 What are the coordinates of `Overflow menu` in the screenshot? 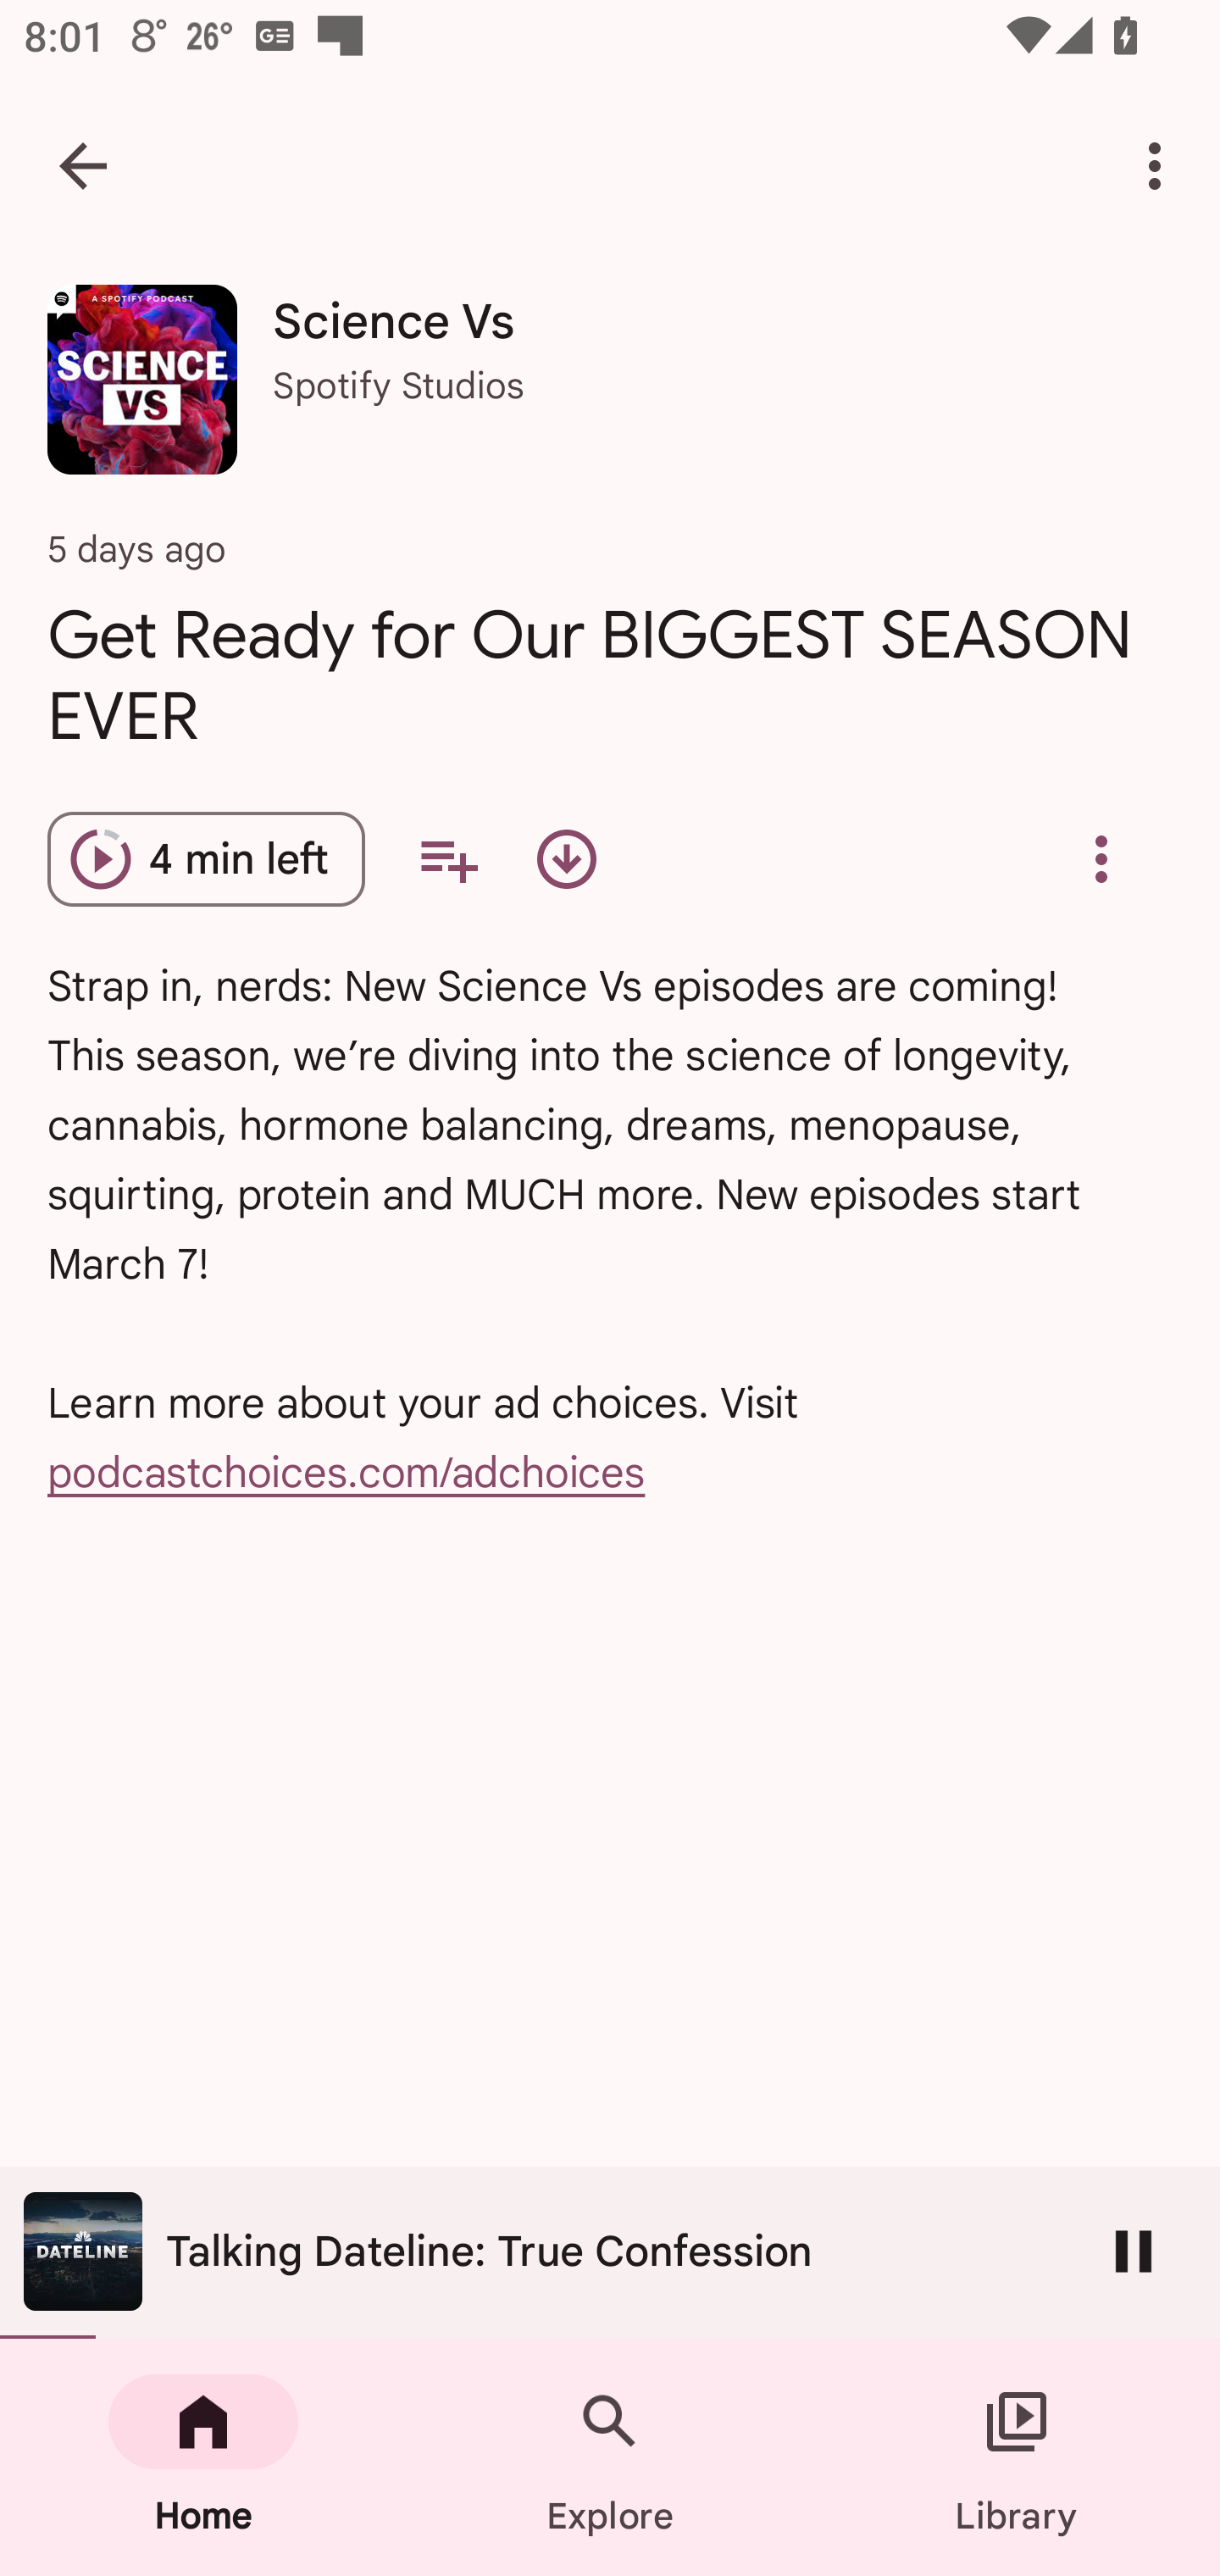 It's located at (1101, 859).